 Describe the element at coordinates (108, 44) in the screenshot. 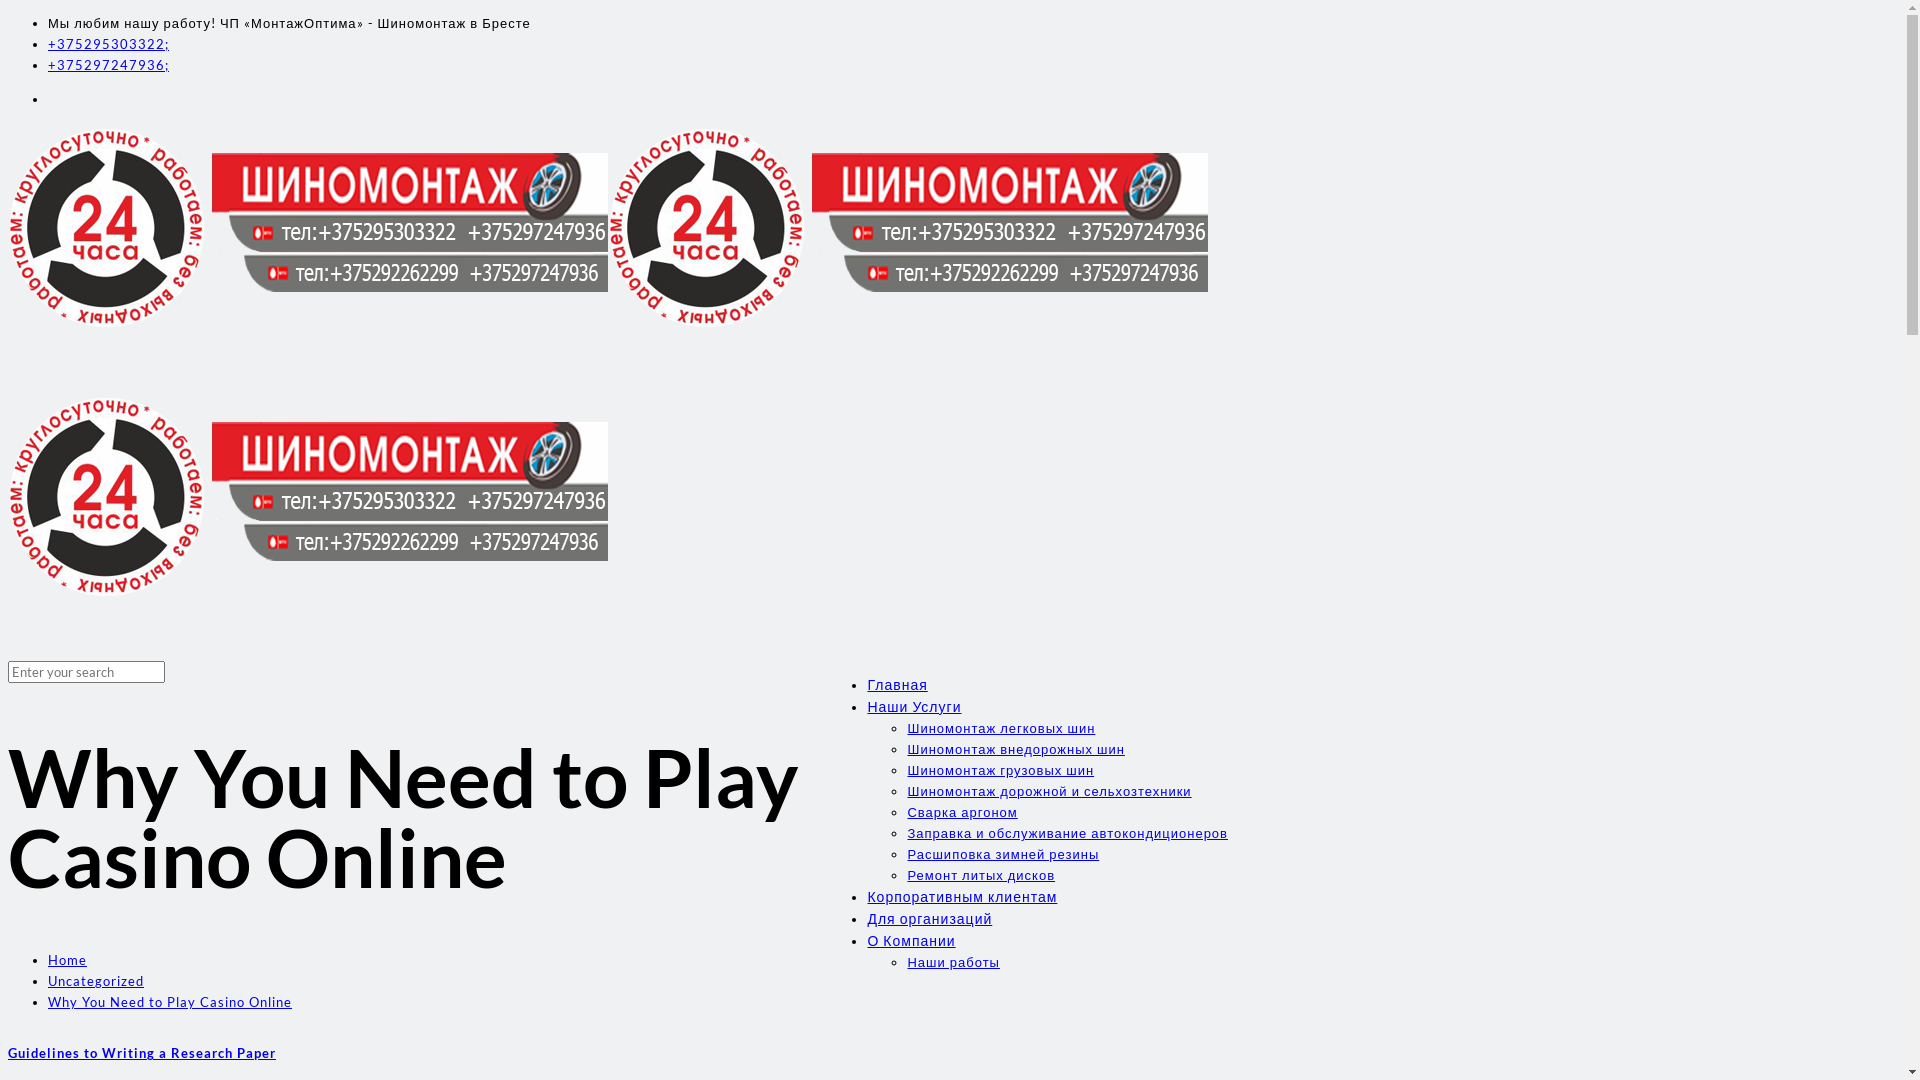

I see `+375295303322;` at that location.